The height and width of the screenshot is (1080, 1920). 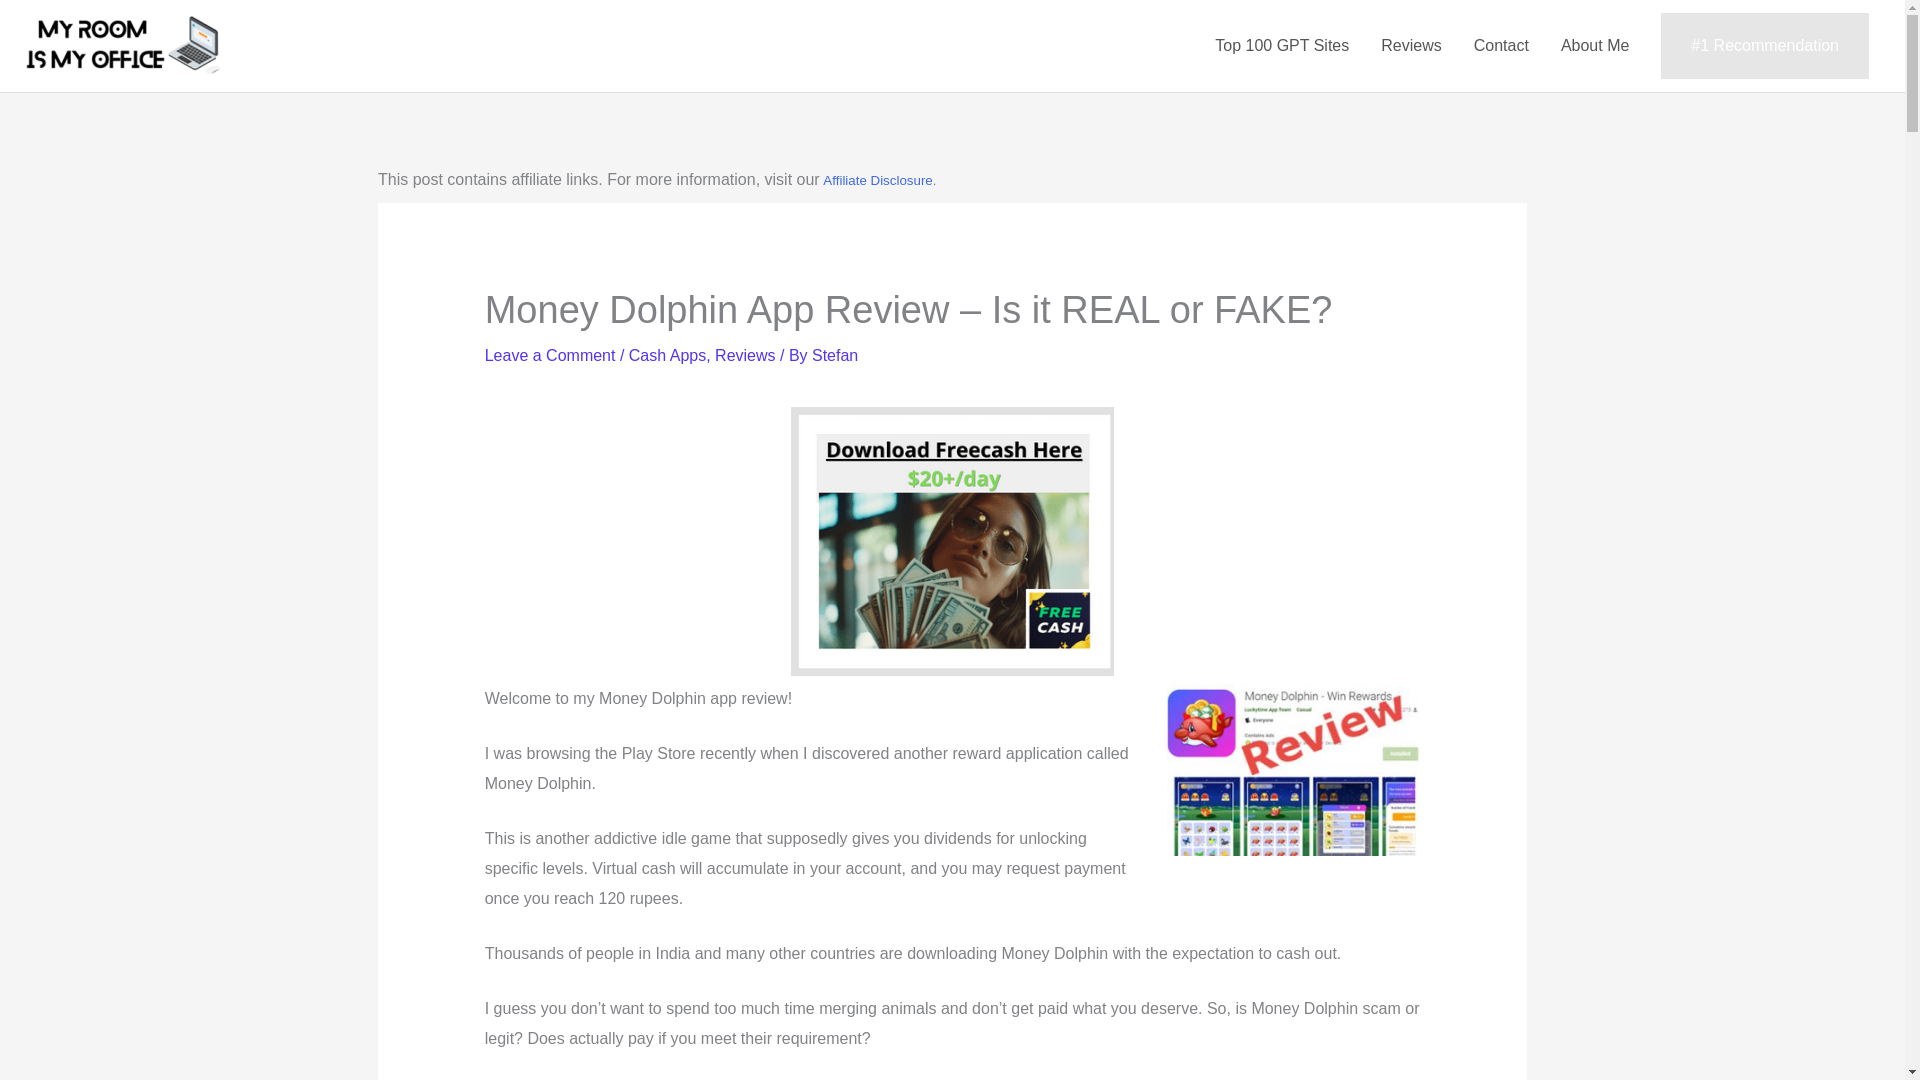 I want to click on Contact, so click(x=1501, y=45).